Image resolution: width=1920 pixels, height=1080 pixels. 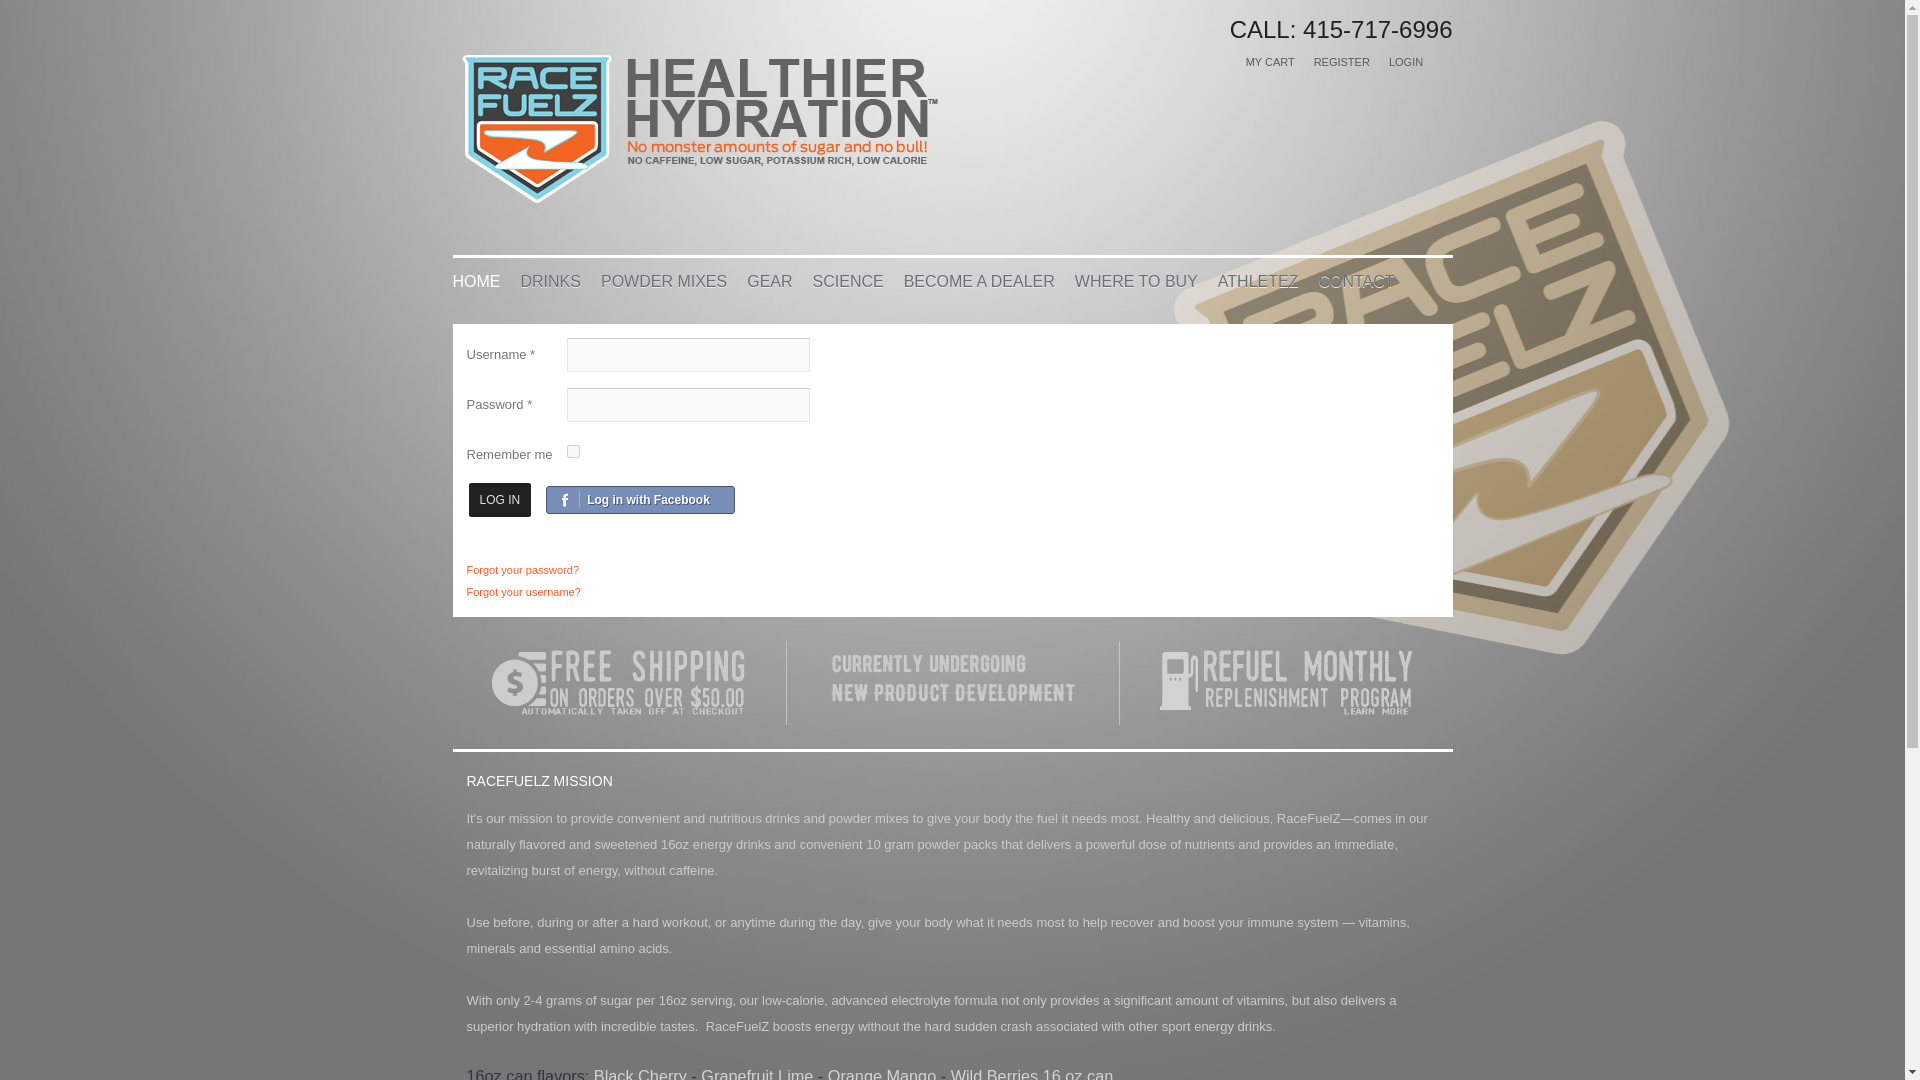 I want to click on MY CART, so click(x=1270, y=62).